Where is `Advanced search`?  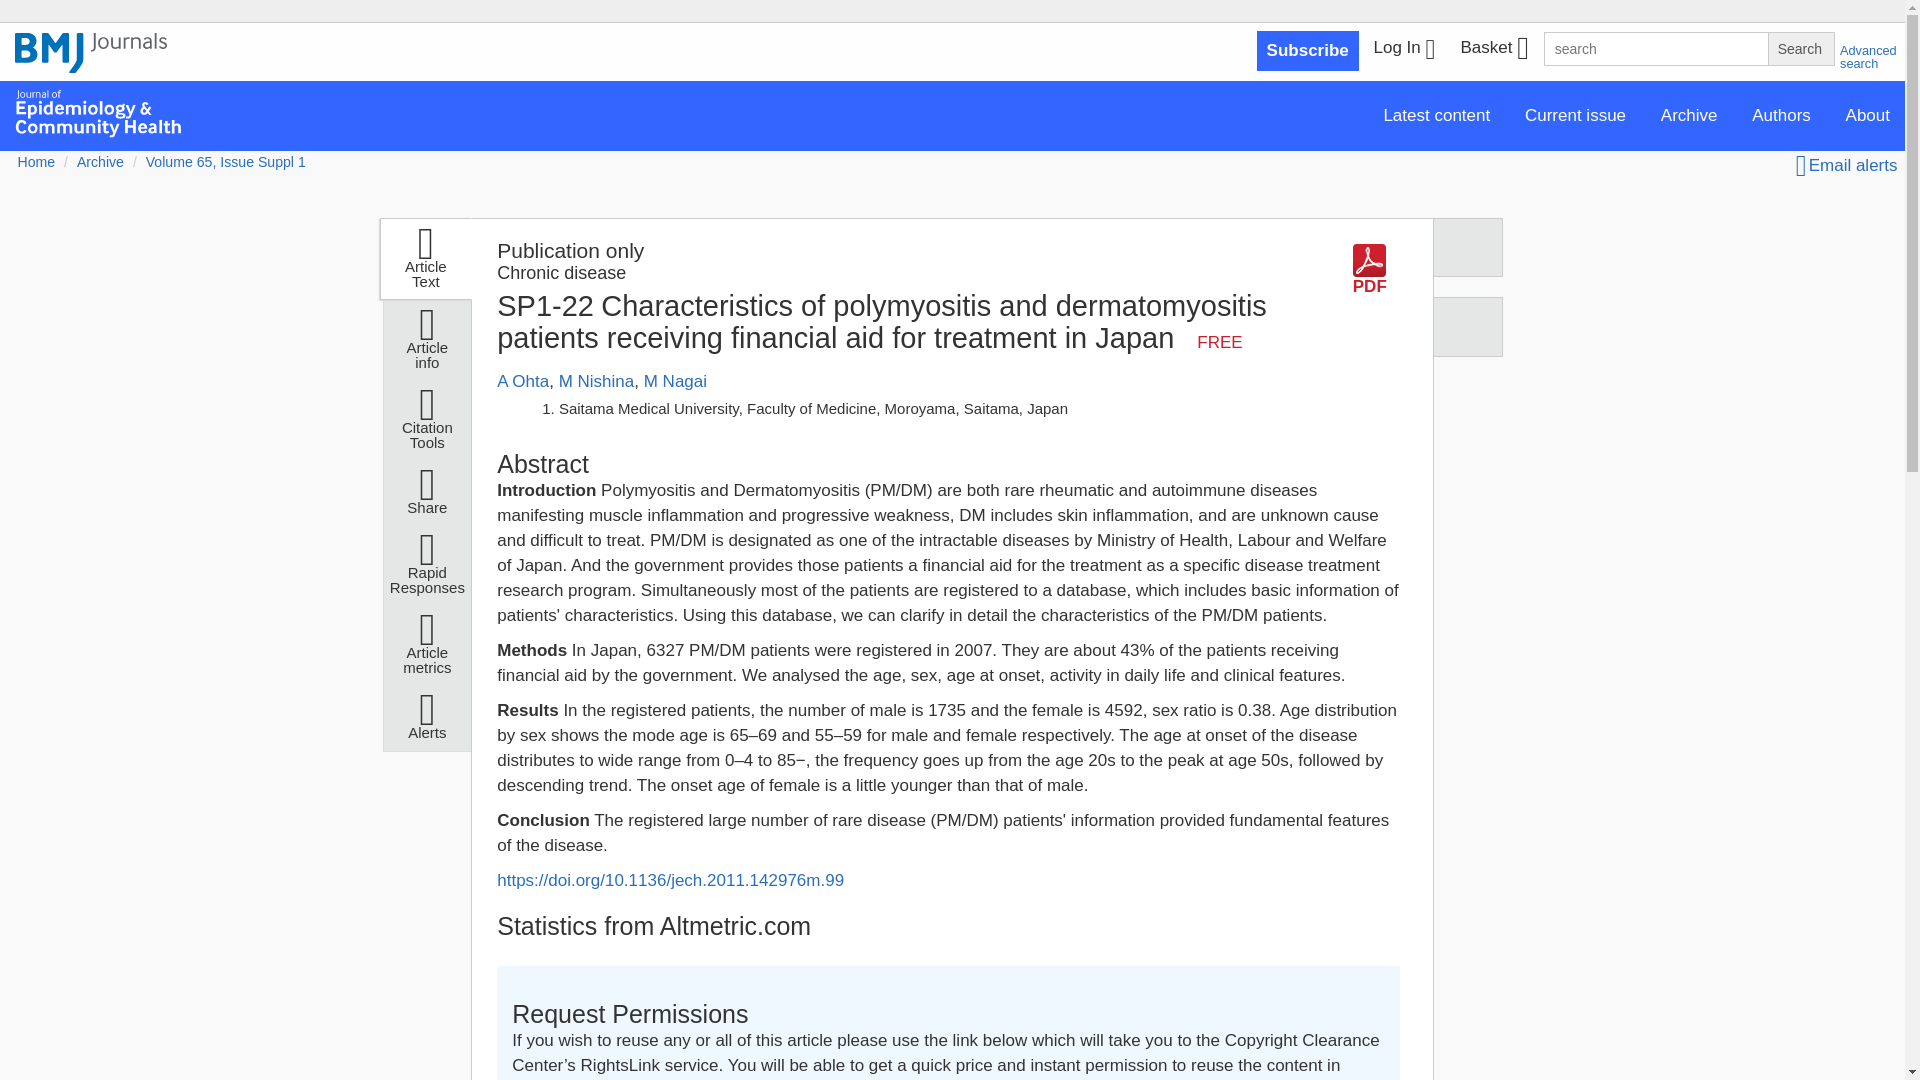
Advanced search is located at coordinates (1868, 57).